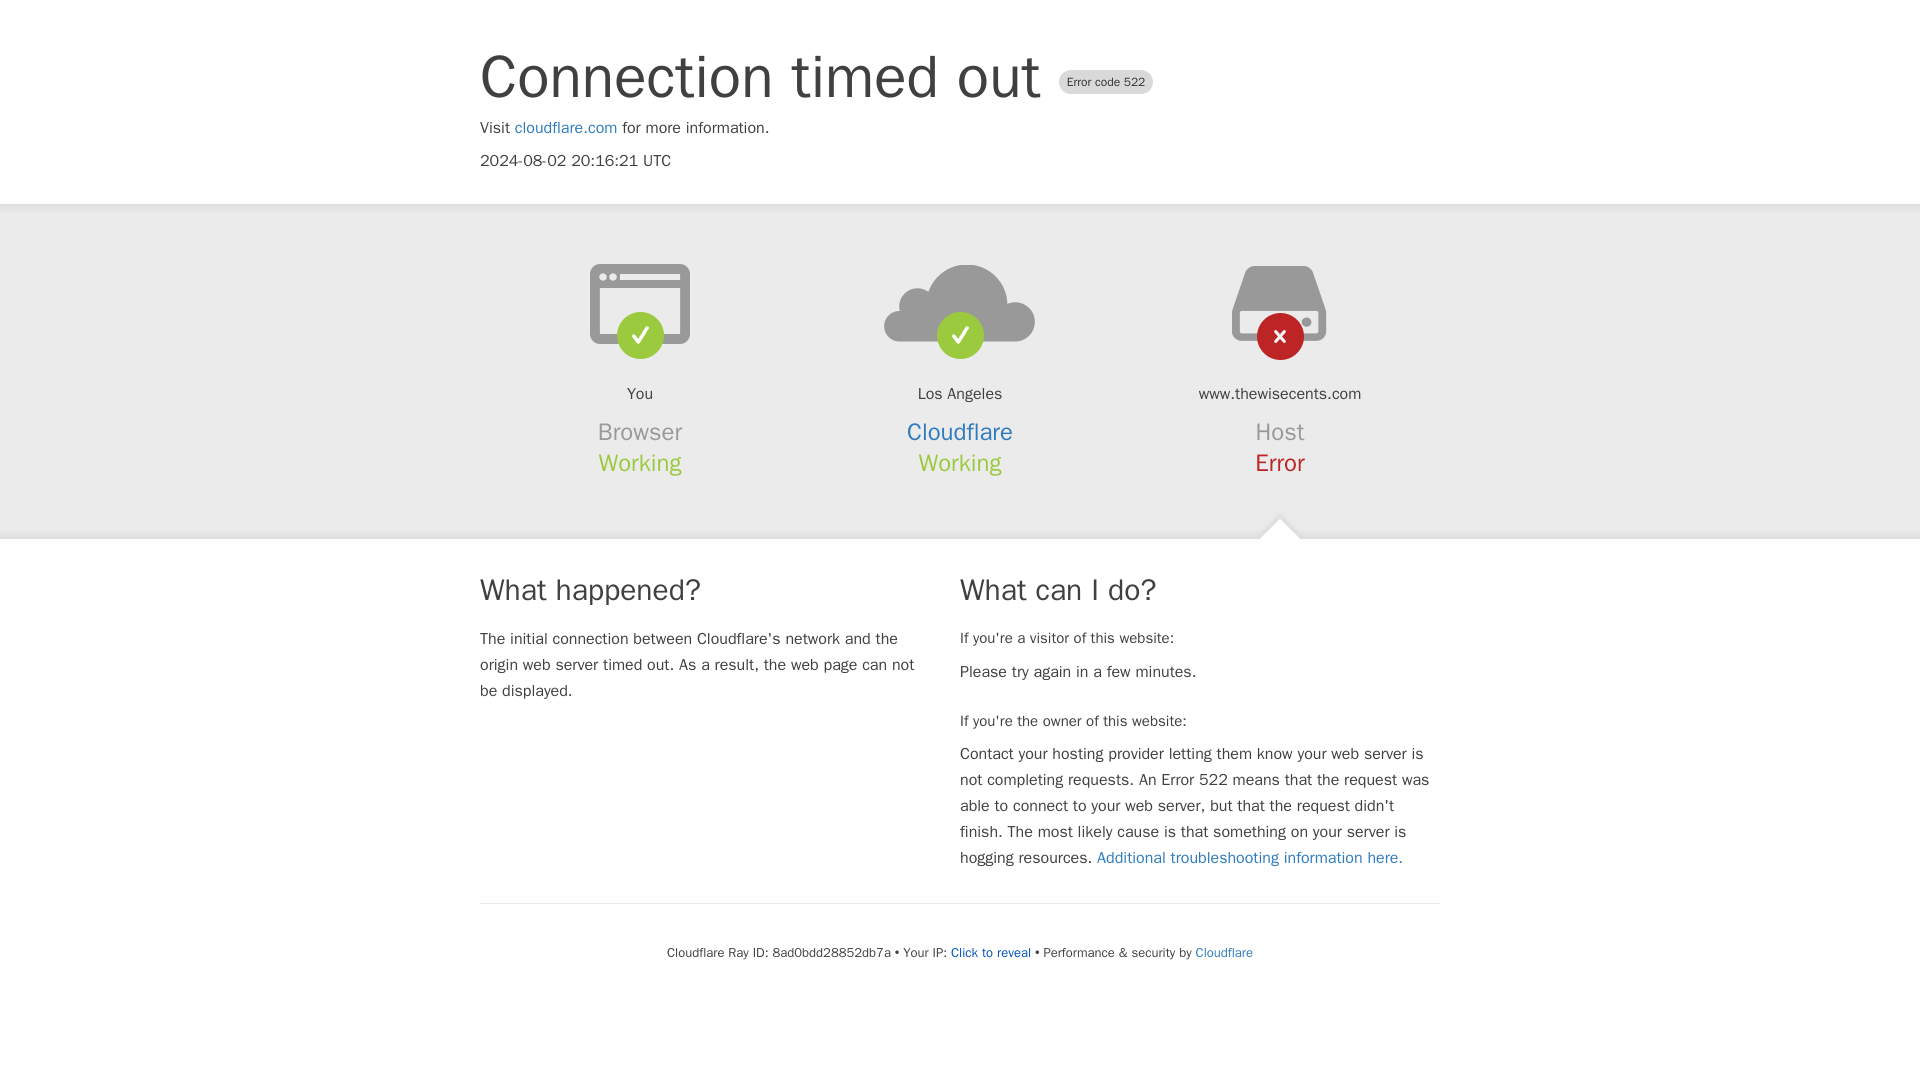  Describe the element at coordinates (990, 952) in the screenshot. I see `Click to reveal` at that location.